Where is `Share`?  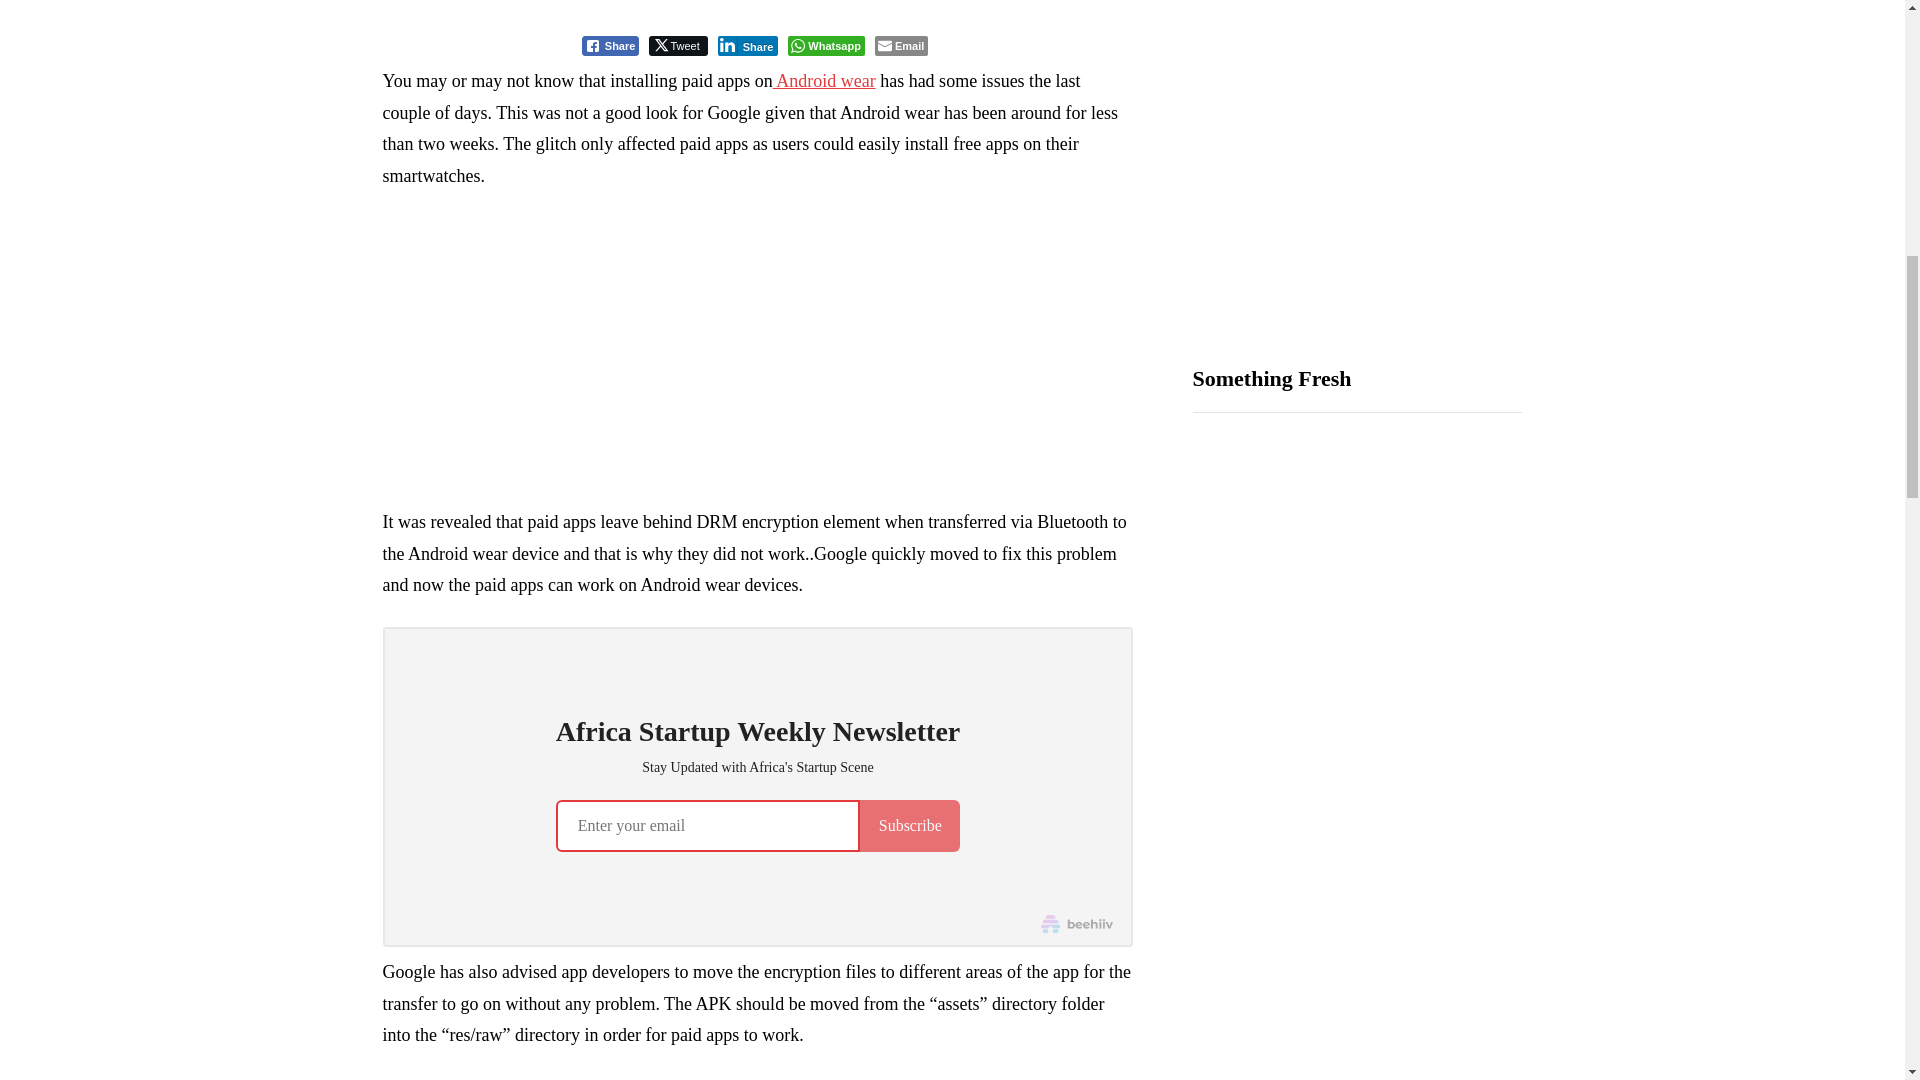
Share is located at coordinates (748, 46).